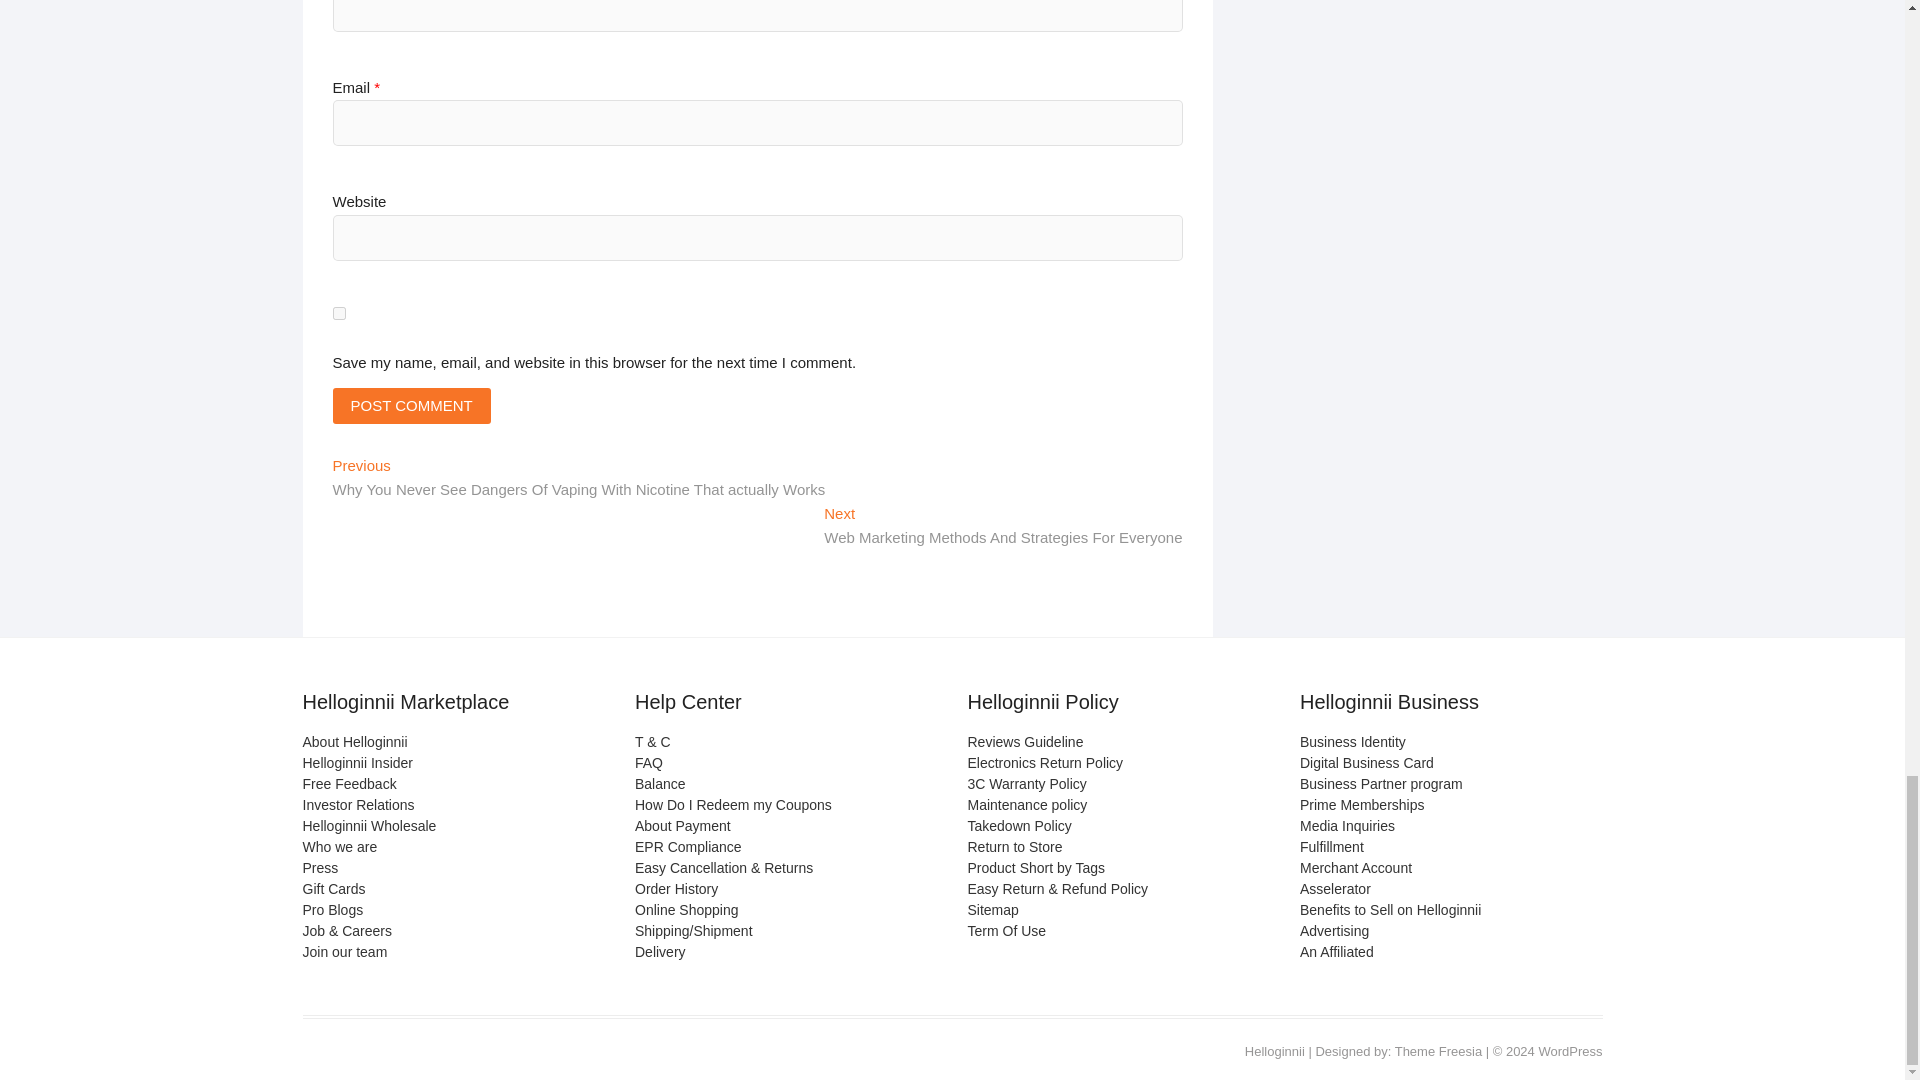  Describe the element at coordinates (1274, 1052) in the screenshot. I see `Helloginnii` at that location.